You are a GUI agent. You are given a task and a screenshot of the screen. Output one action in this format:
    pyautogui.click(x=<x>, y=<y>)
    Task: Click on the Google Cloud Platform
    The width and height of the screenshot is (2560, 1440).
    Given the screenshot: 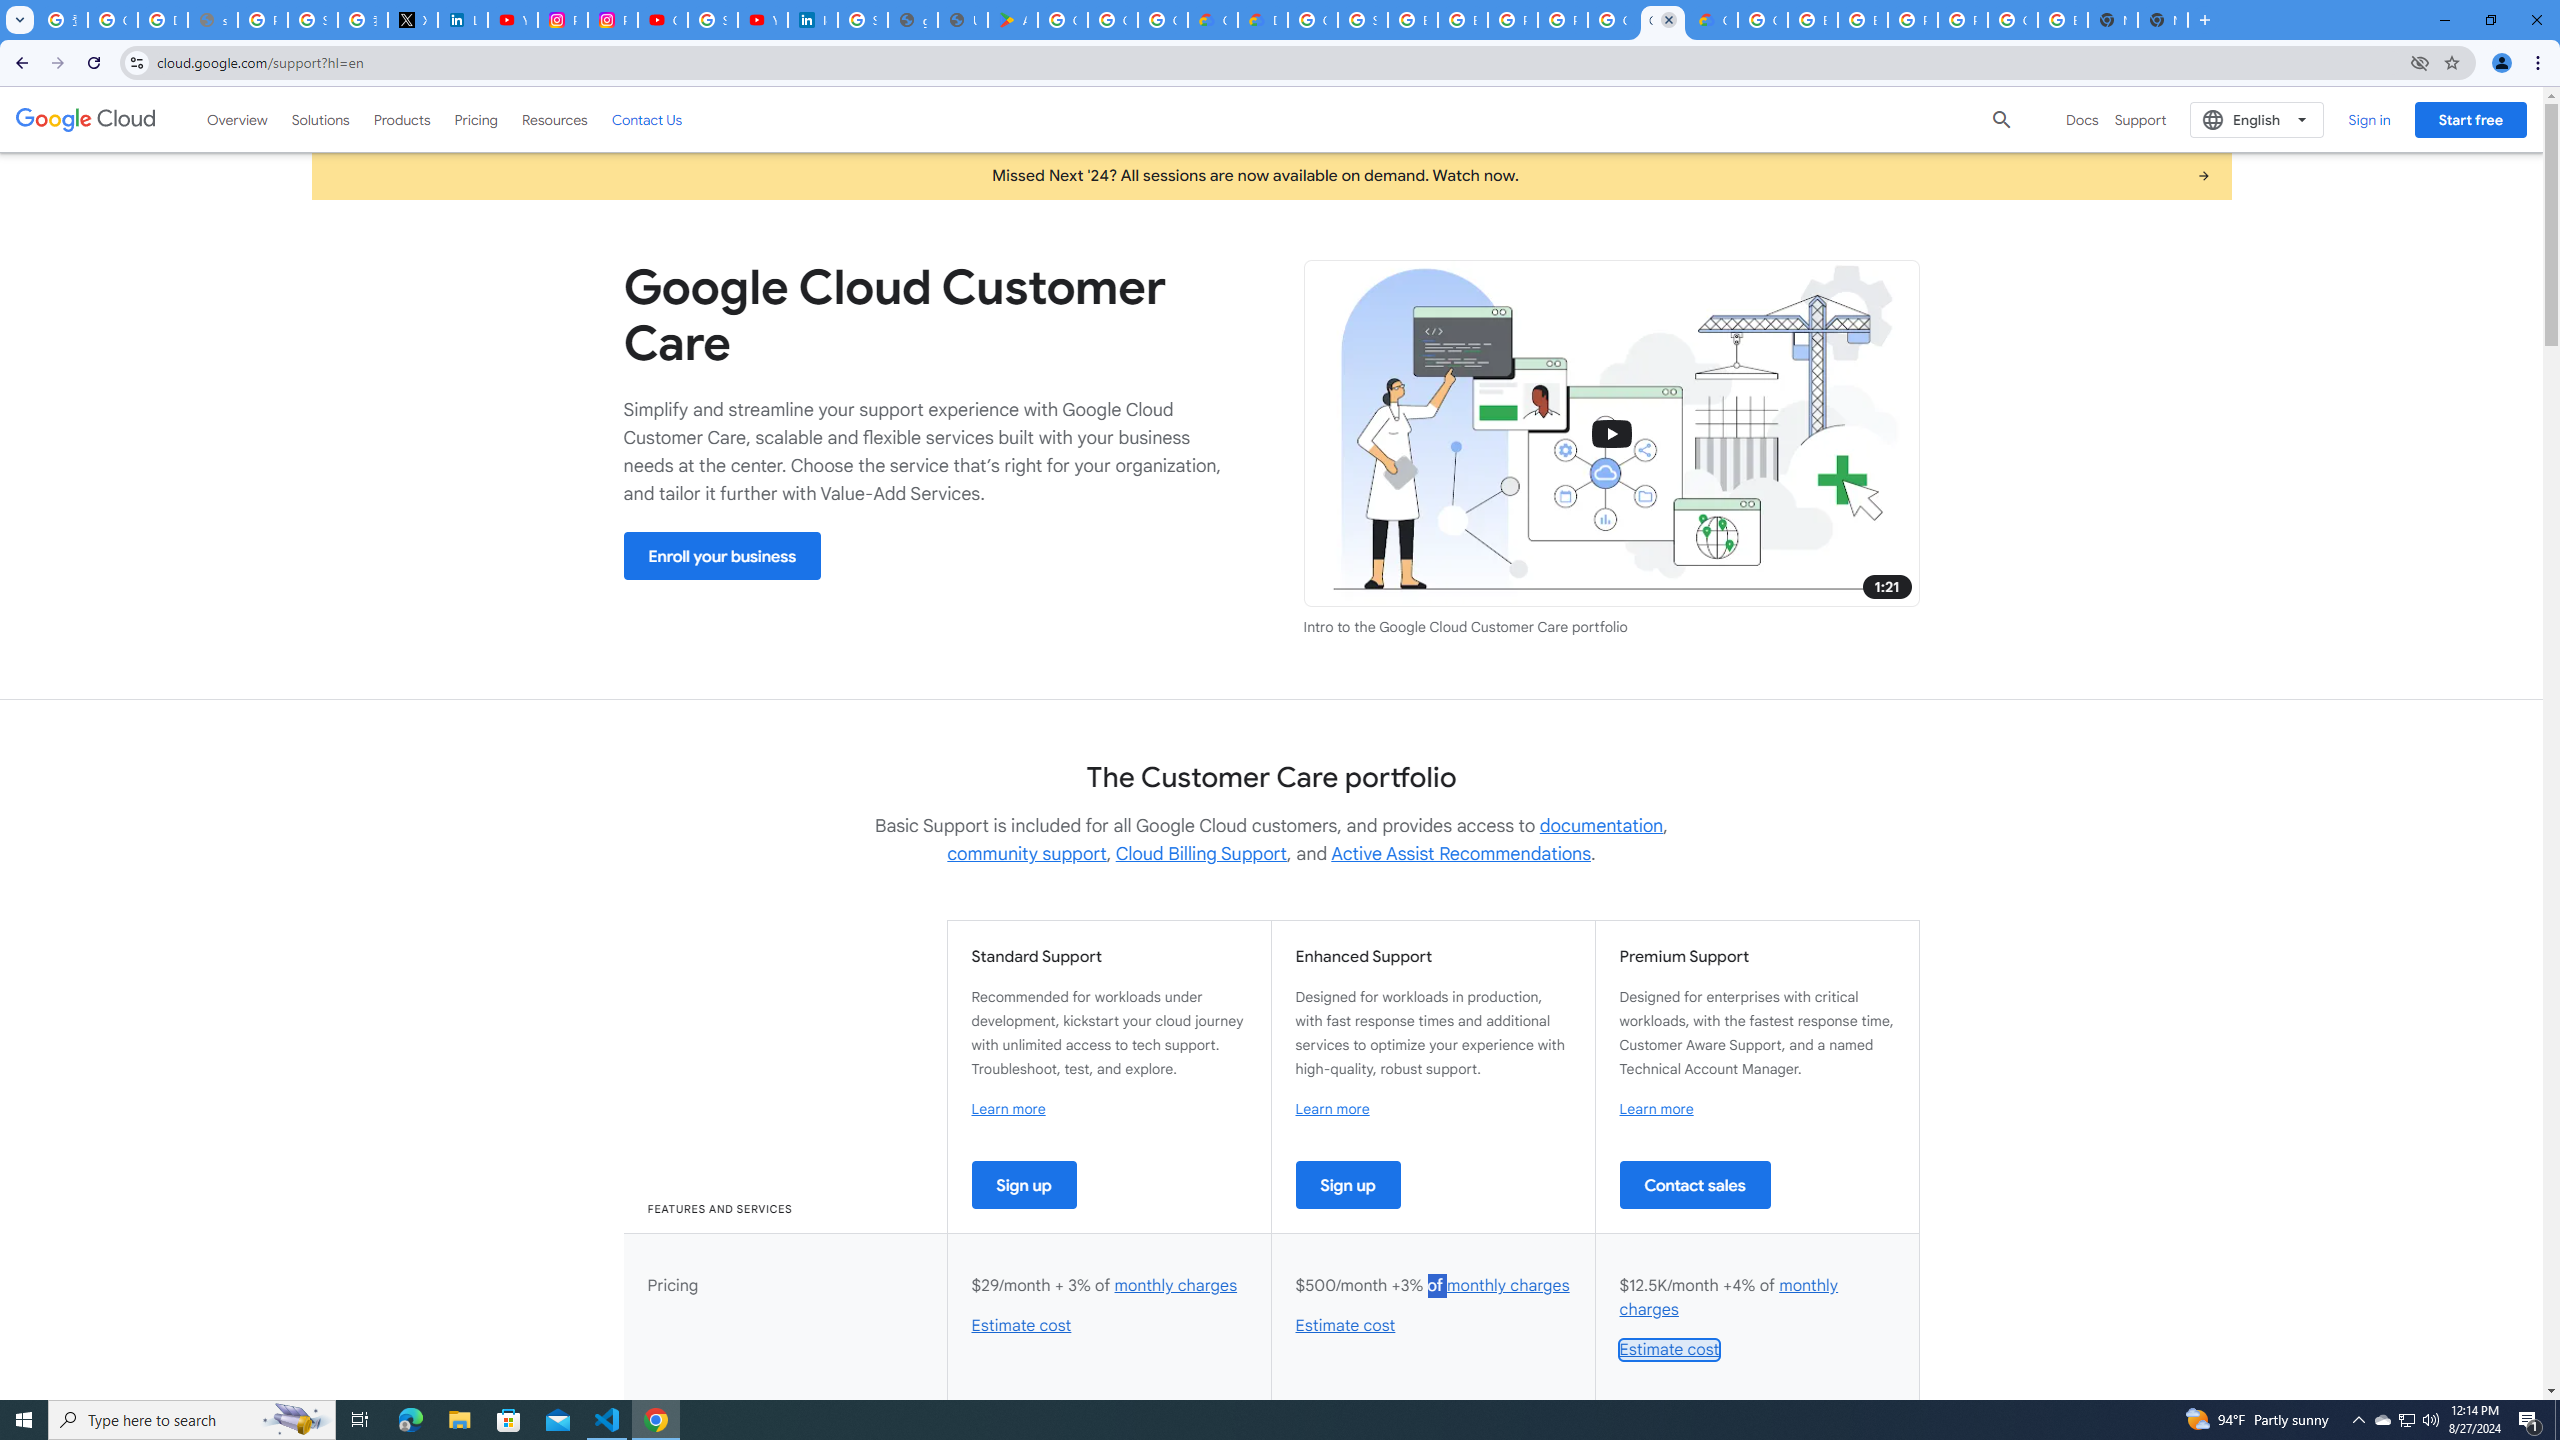 What is the action you would take?
    pyautogui.click(x=1762, y=20)
    